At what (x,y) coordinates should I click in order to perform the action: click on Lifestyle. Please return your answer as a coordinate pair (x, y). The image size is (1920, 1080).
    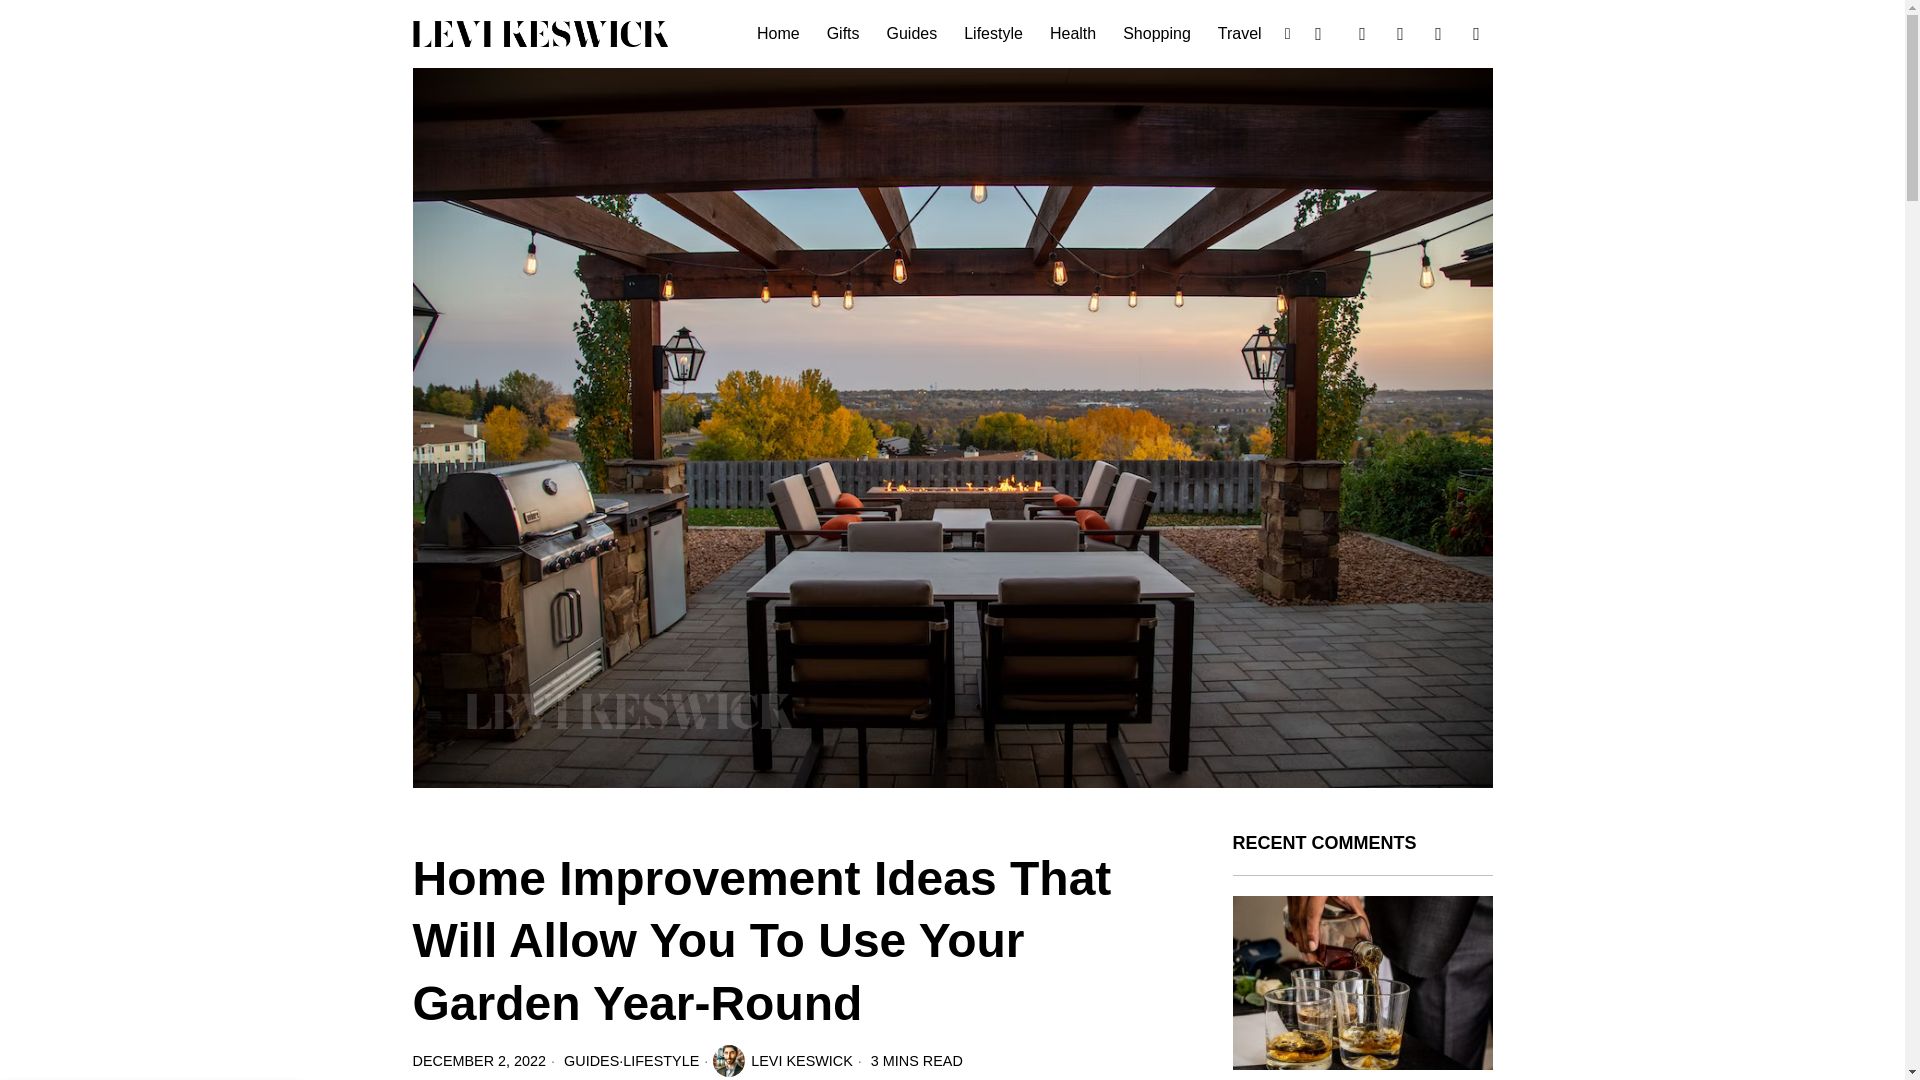
    Looking at the image, I should click on (995, 34).